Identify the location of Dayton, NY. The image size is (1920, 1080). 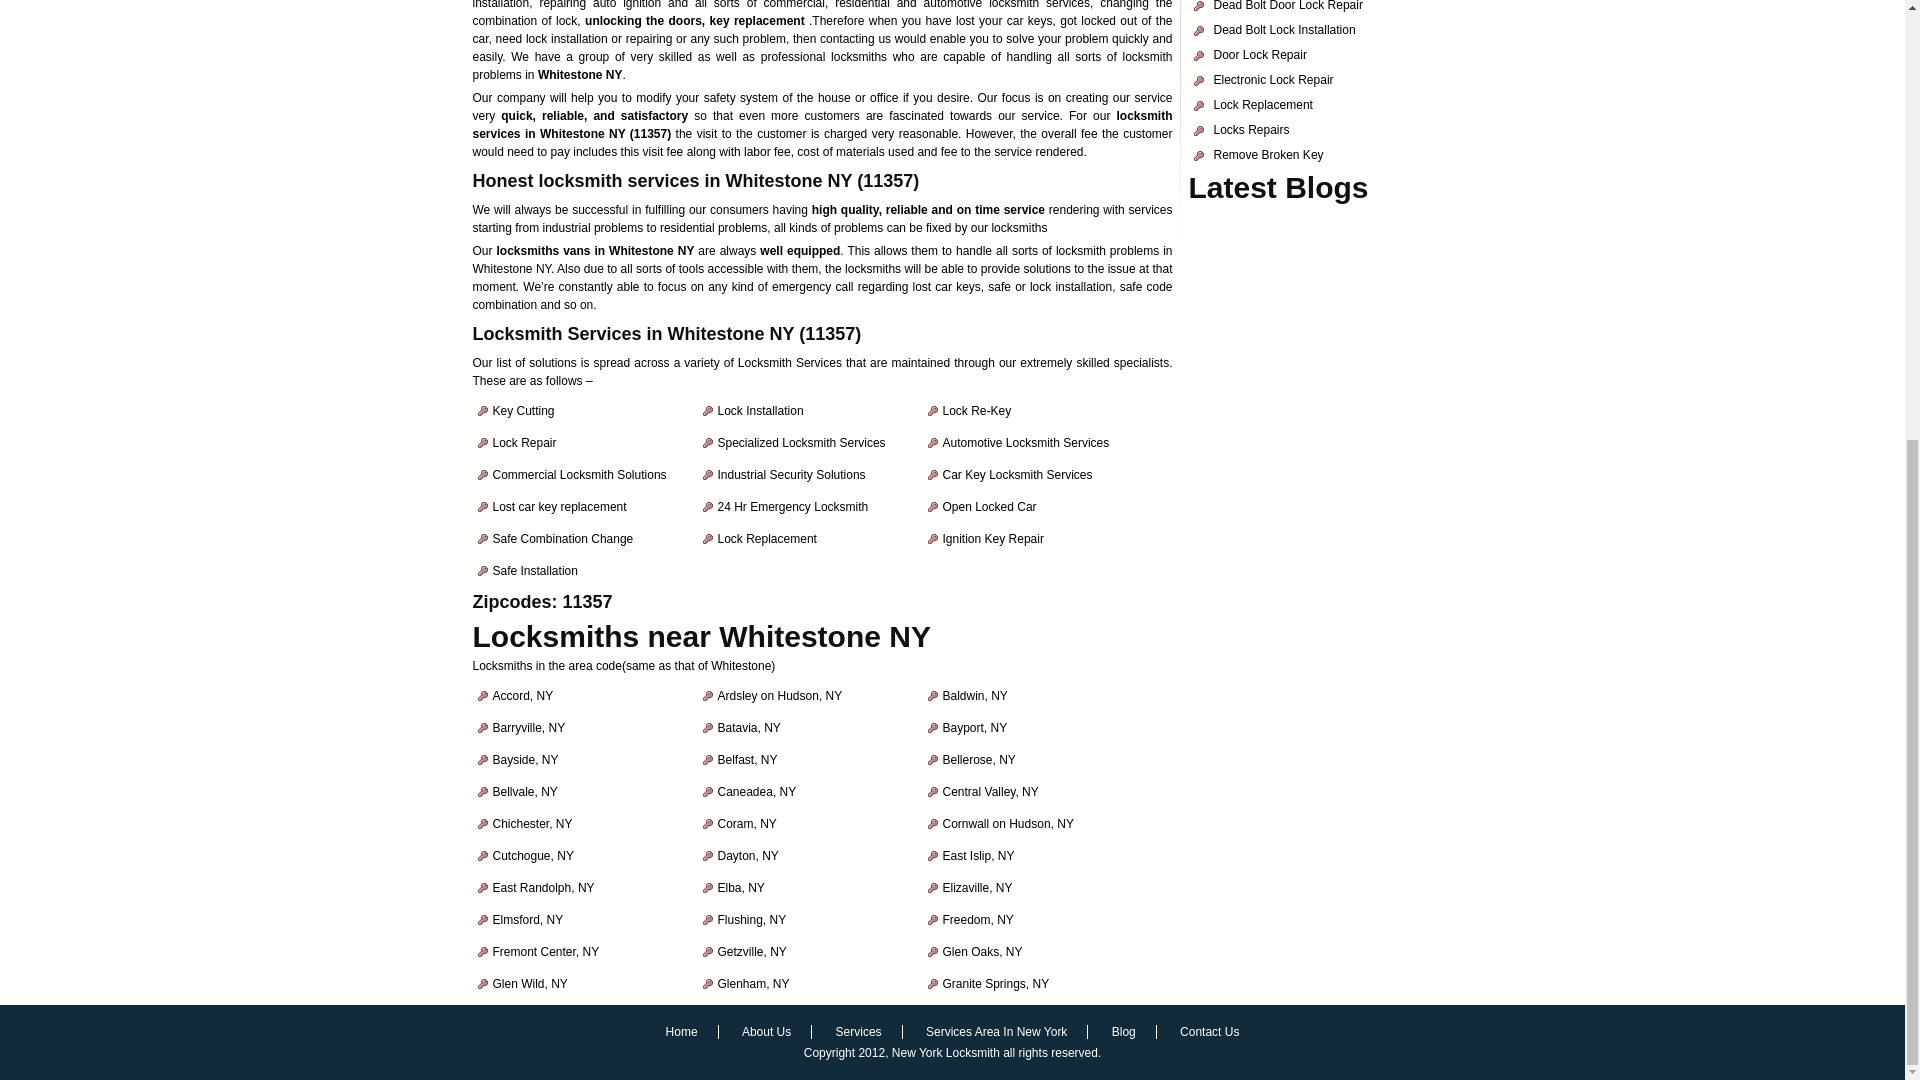
(748, 855).